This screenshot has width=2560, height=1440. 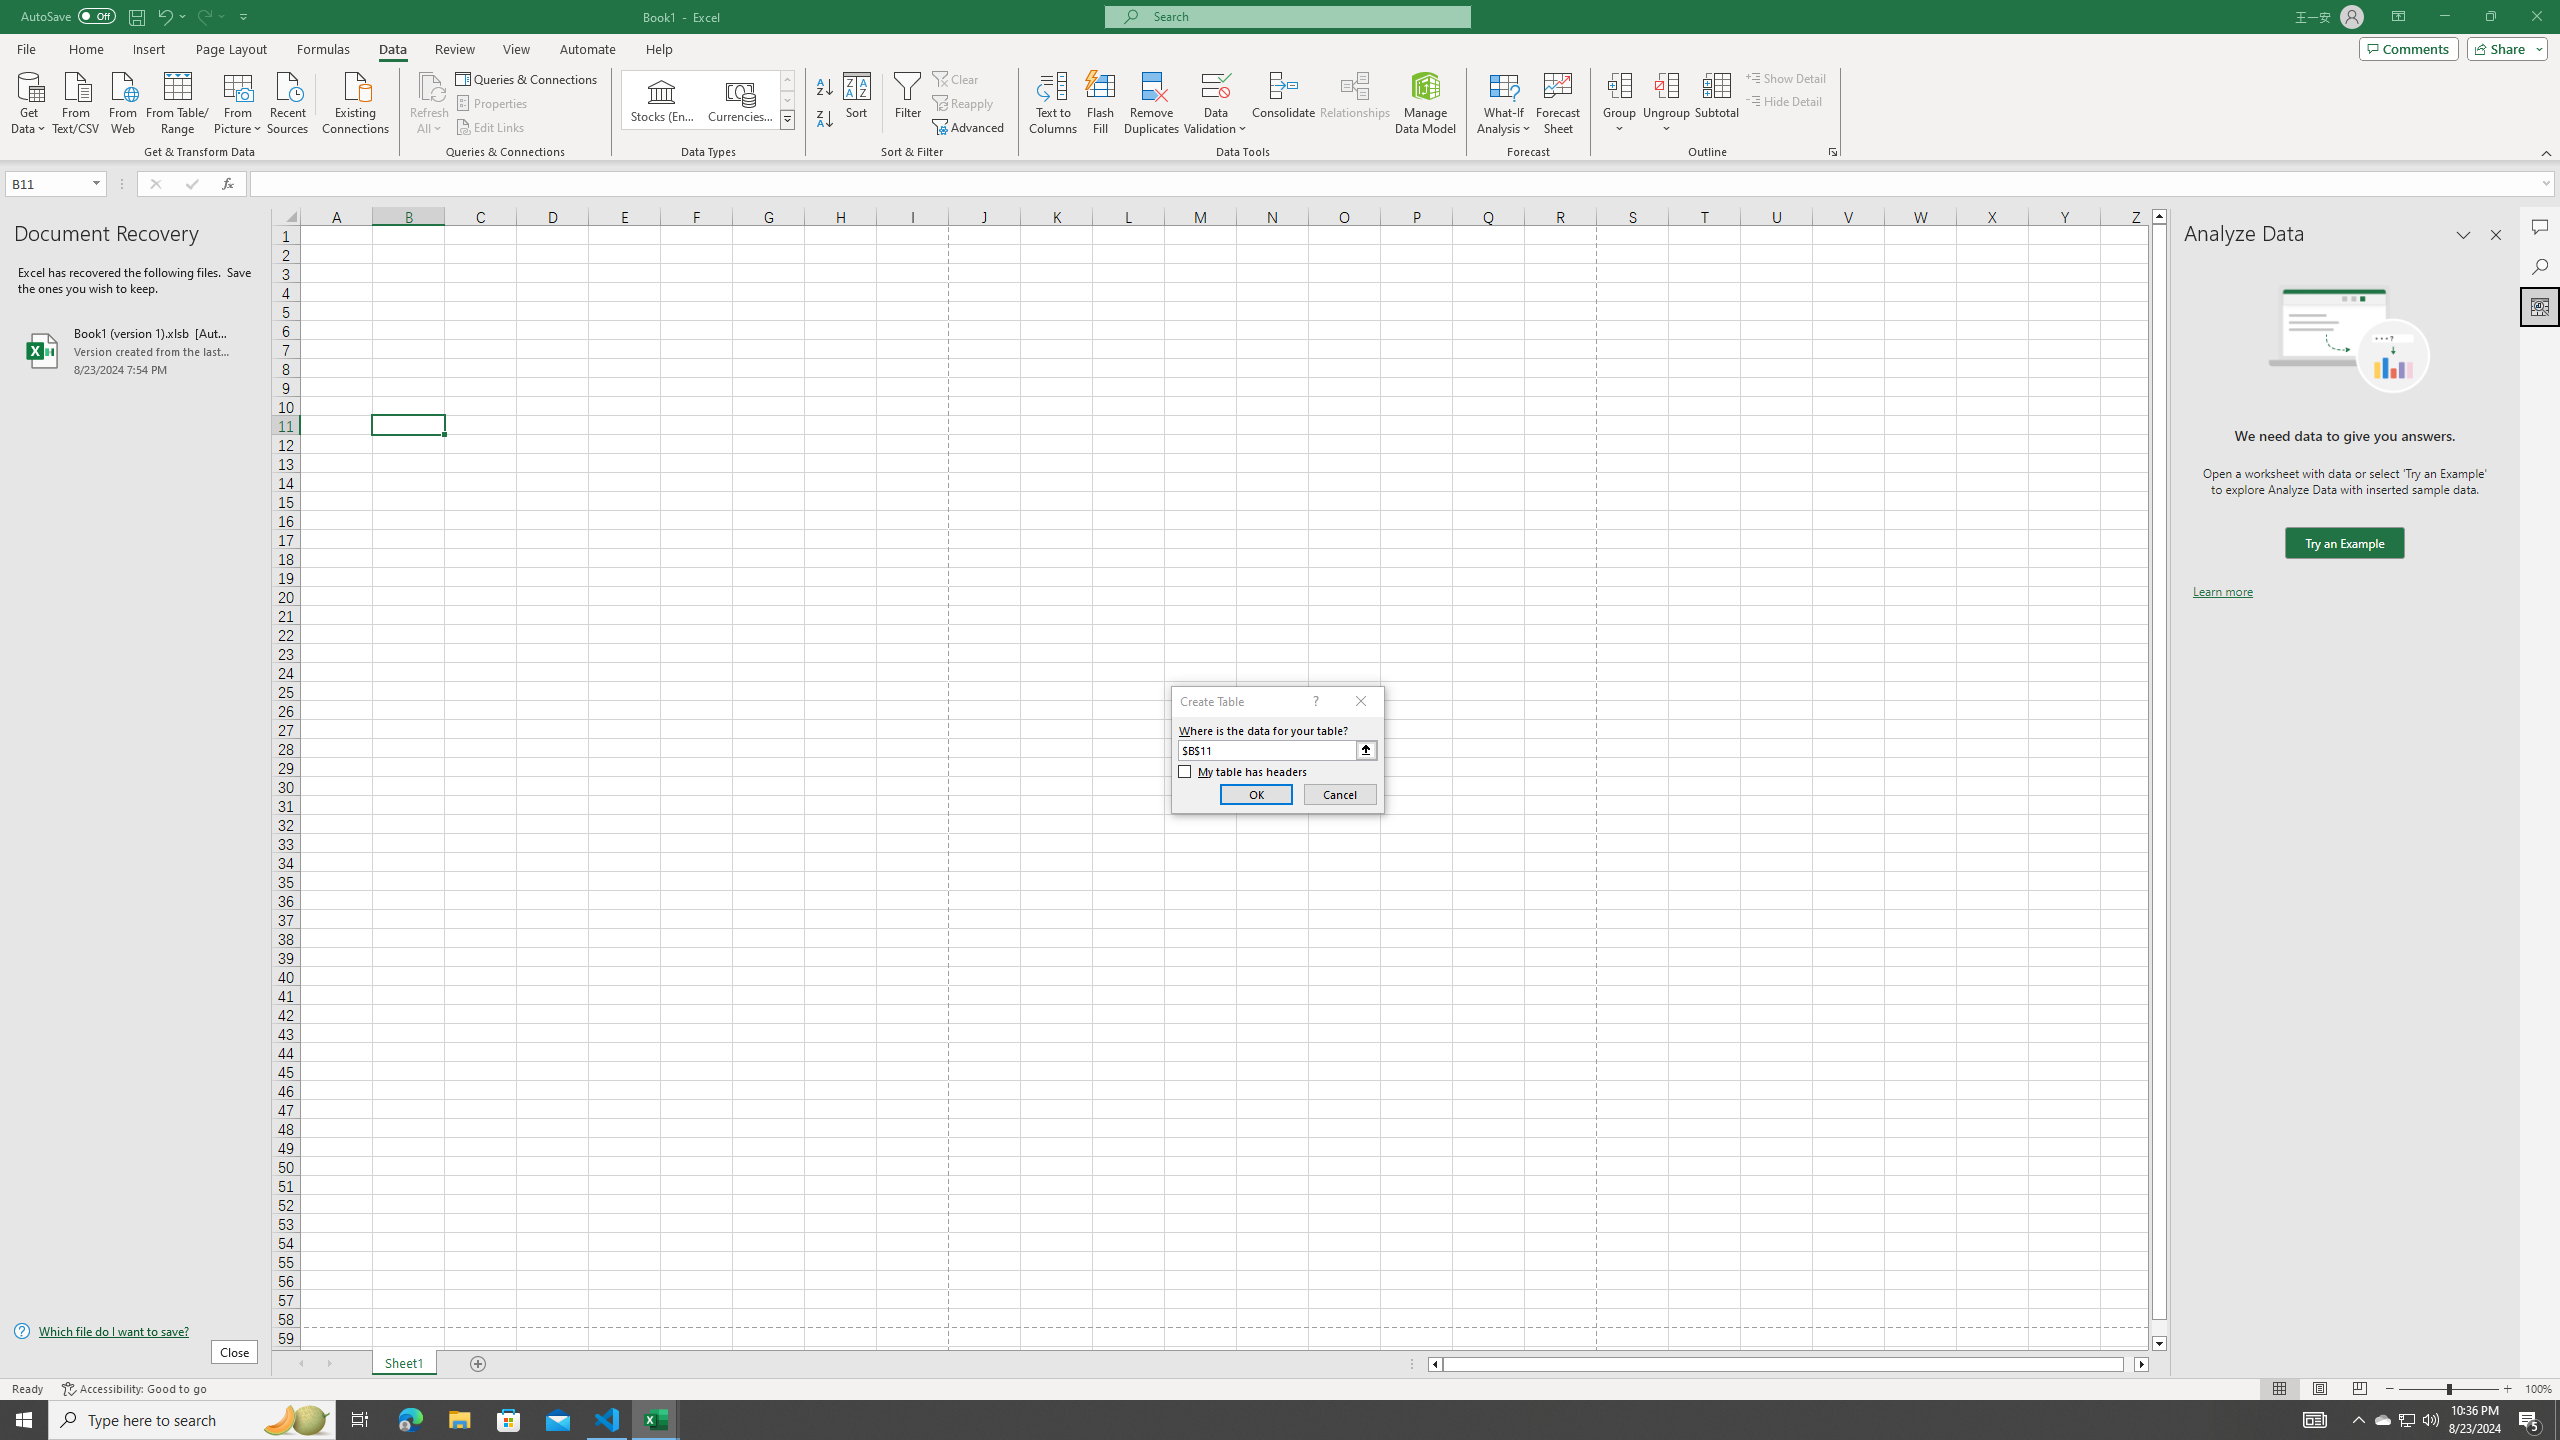 What do you see at coordinates (122, 101) in the screenshot?
I see `From Web` at bounding box center [122, 101].